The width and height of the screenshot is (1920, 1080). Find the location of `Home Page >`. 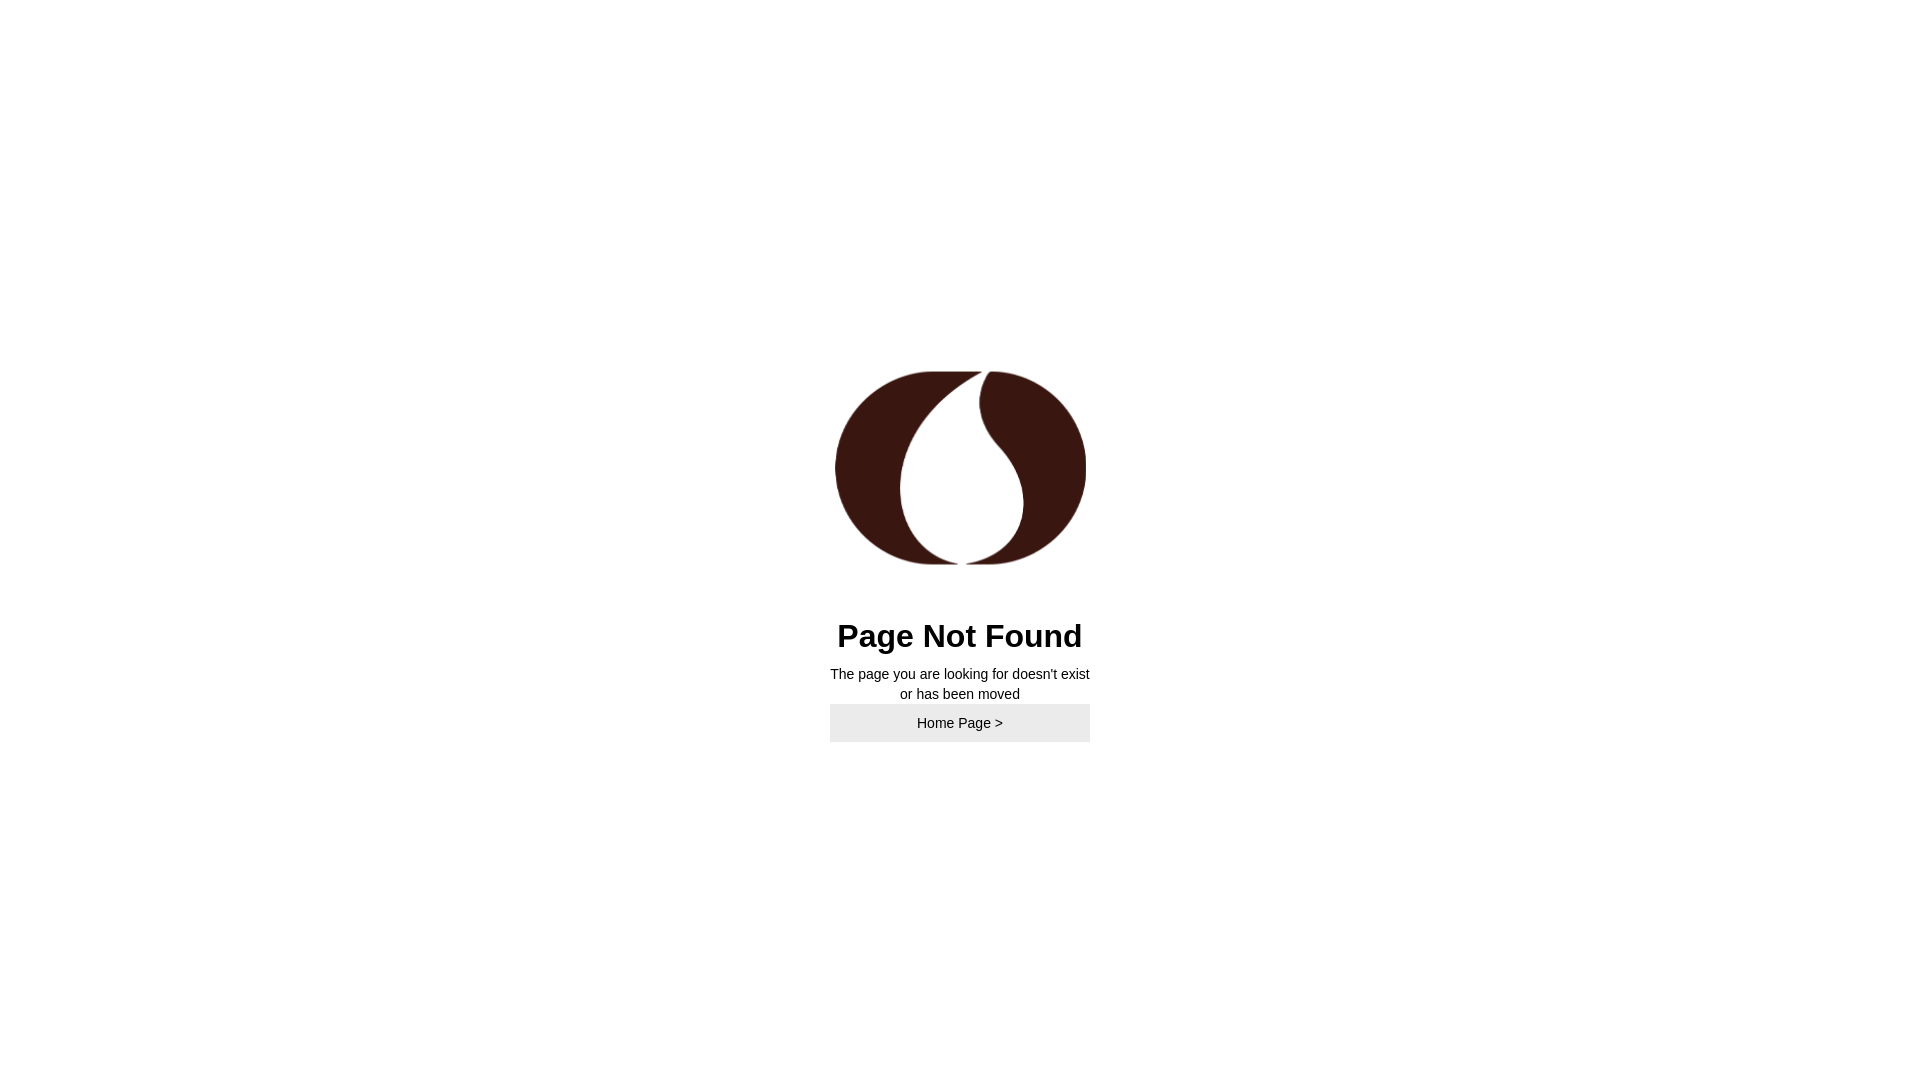

Home Page > is located at coordinates (960, 723).